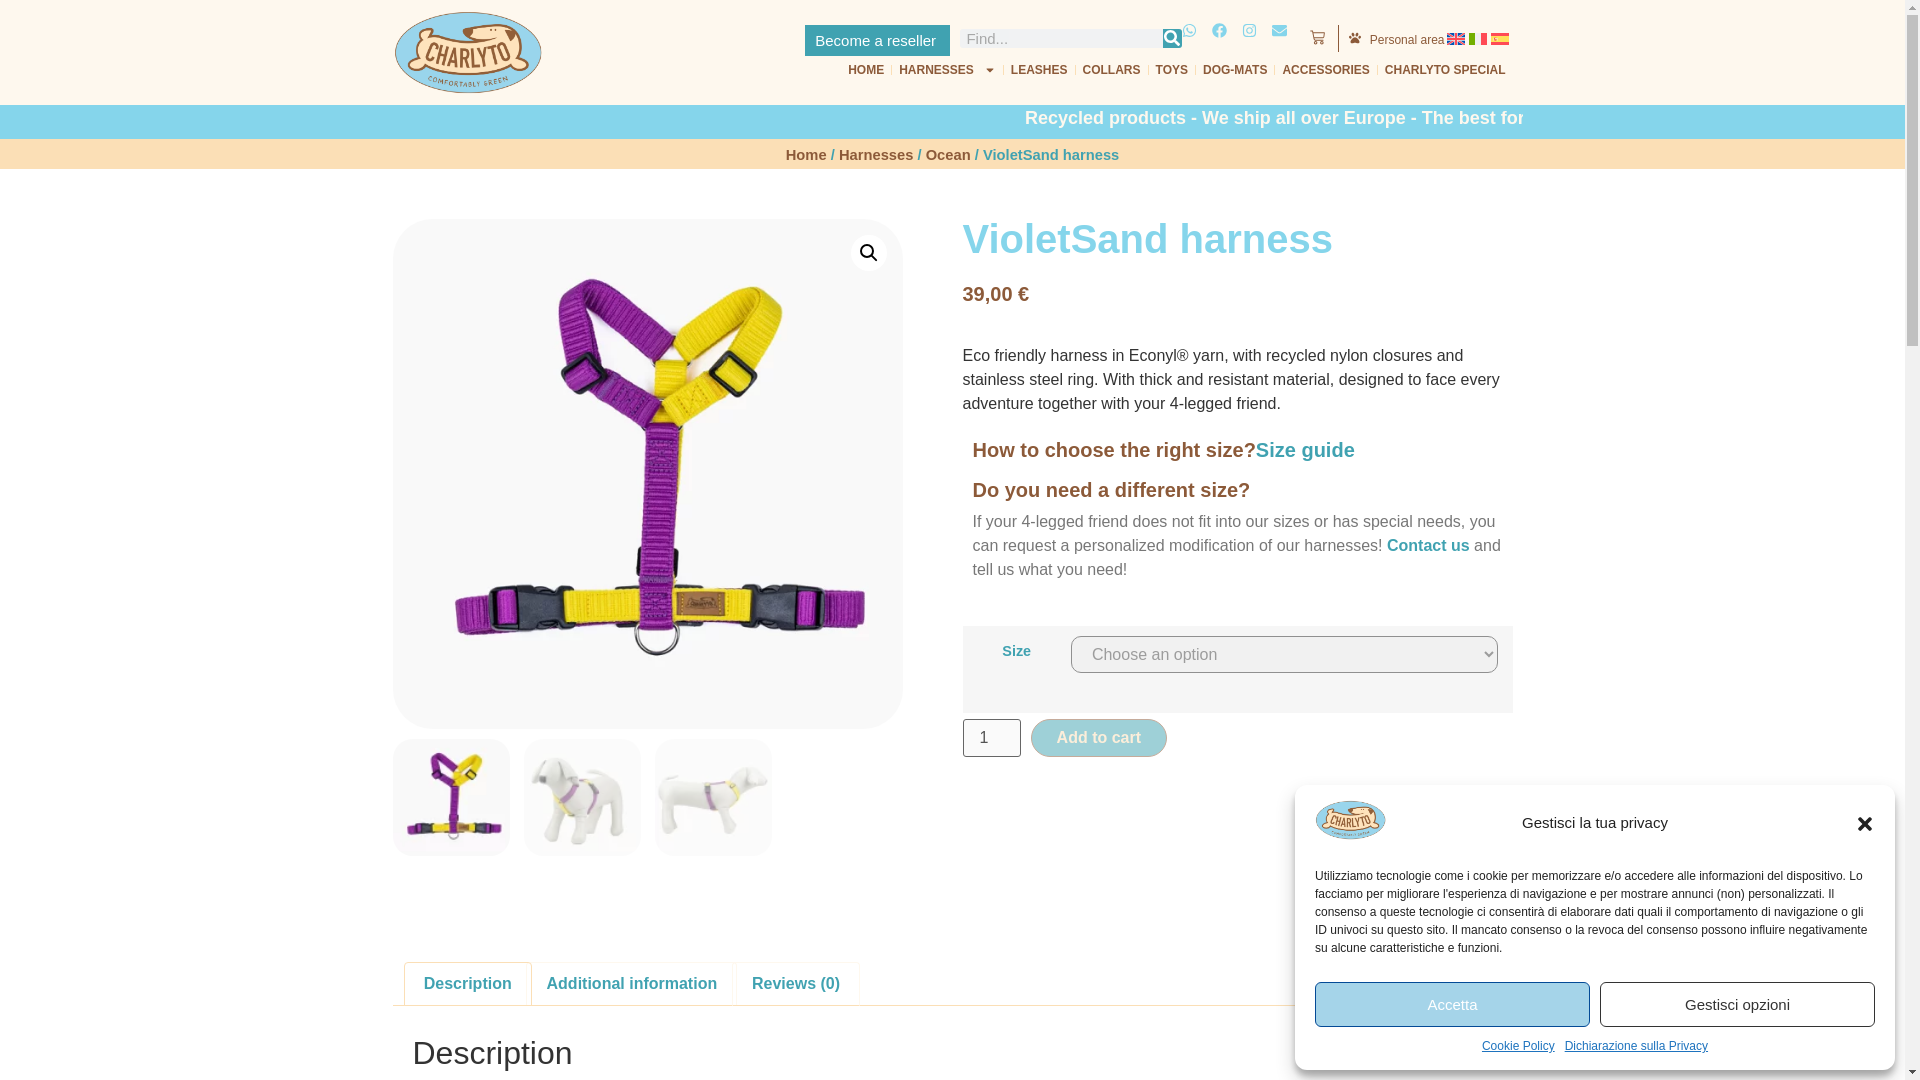  Describe the element at coordinates (1171, 70) in the screenshot. I see `TOYS` at that location.